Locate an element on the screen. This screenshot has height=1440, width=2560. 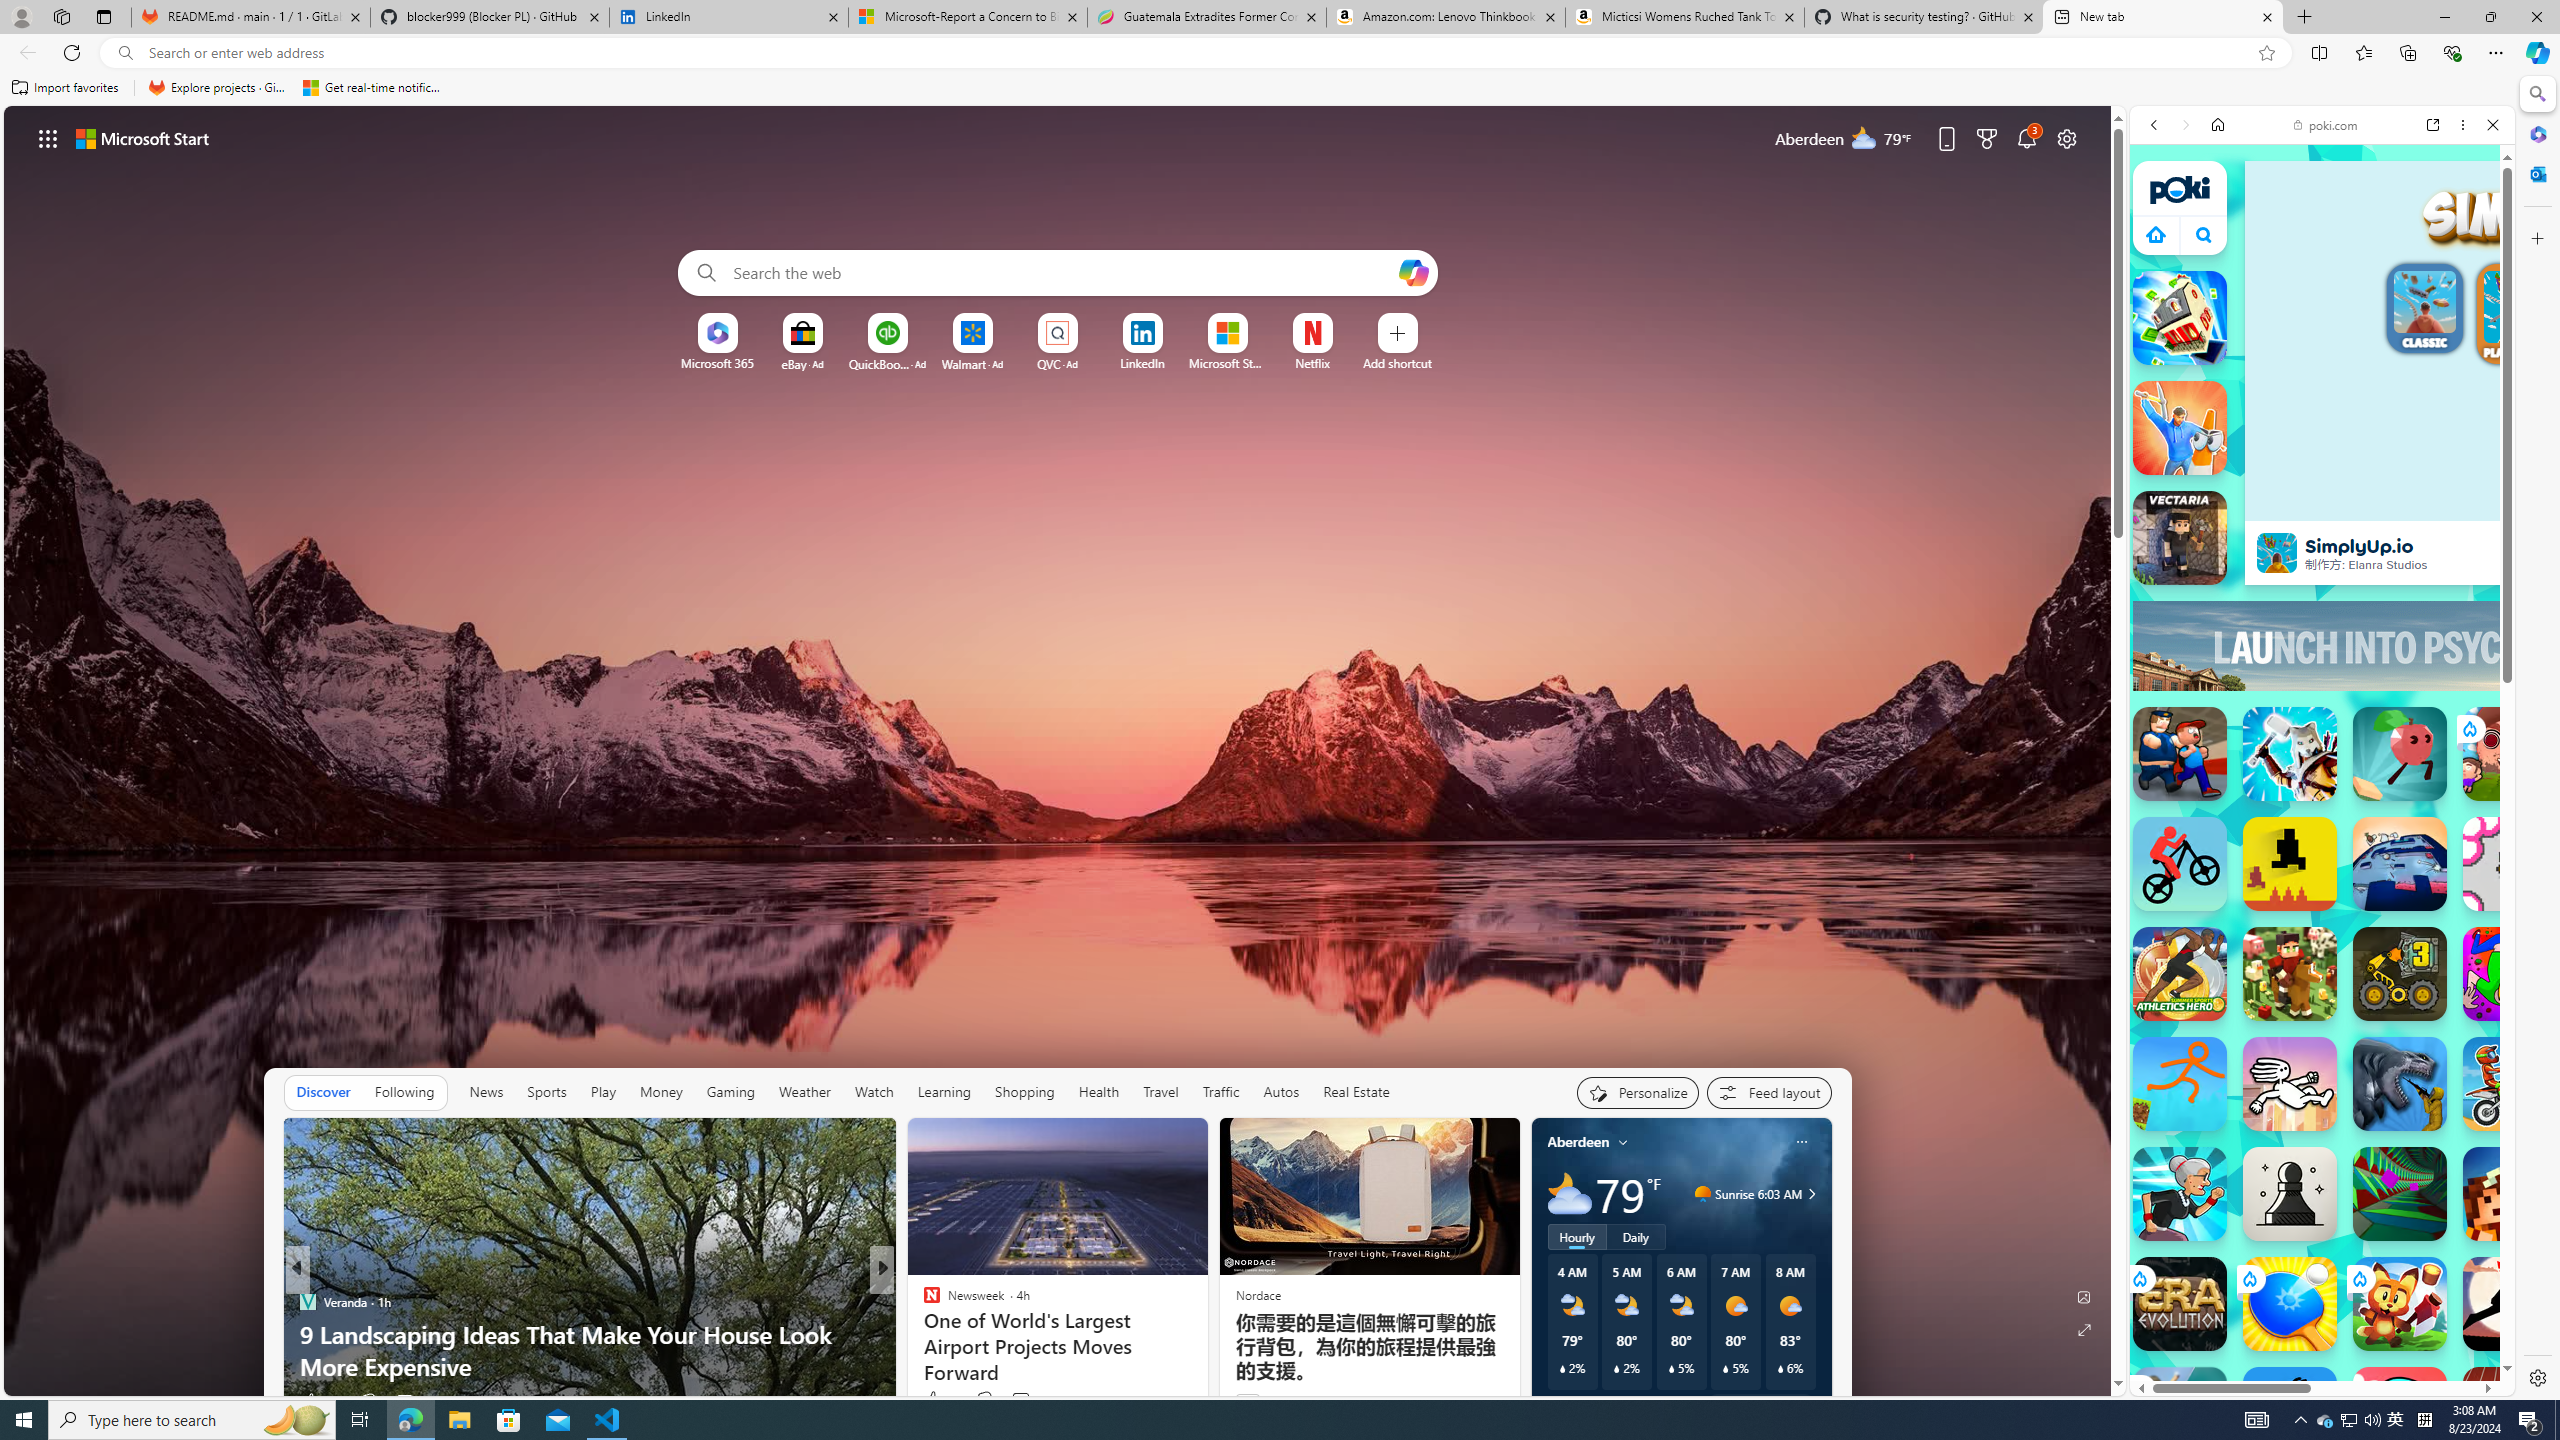
More Options is located at coordinates (1344, 320).